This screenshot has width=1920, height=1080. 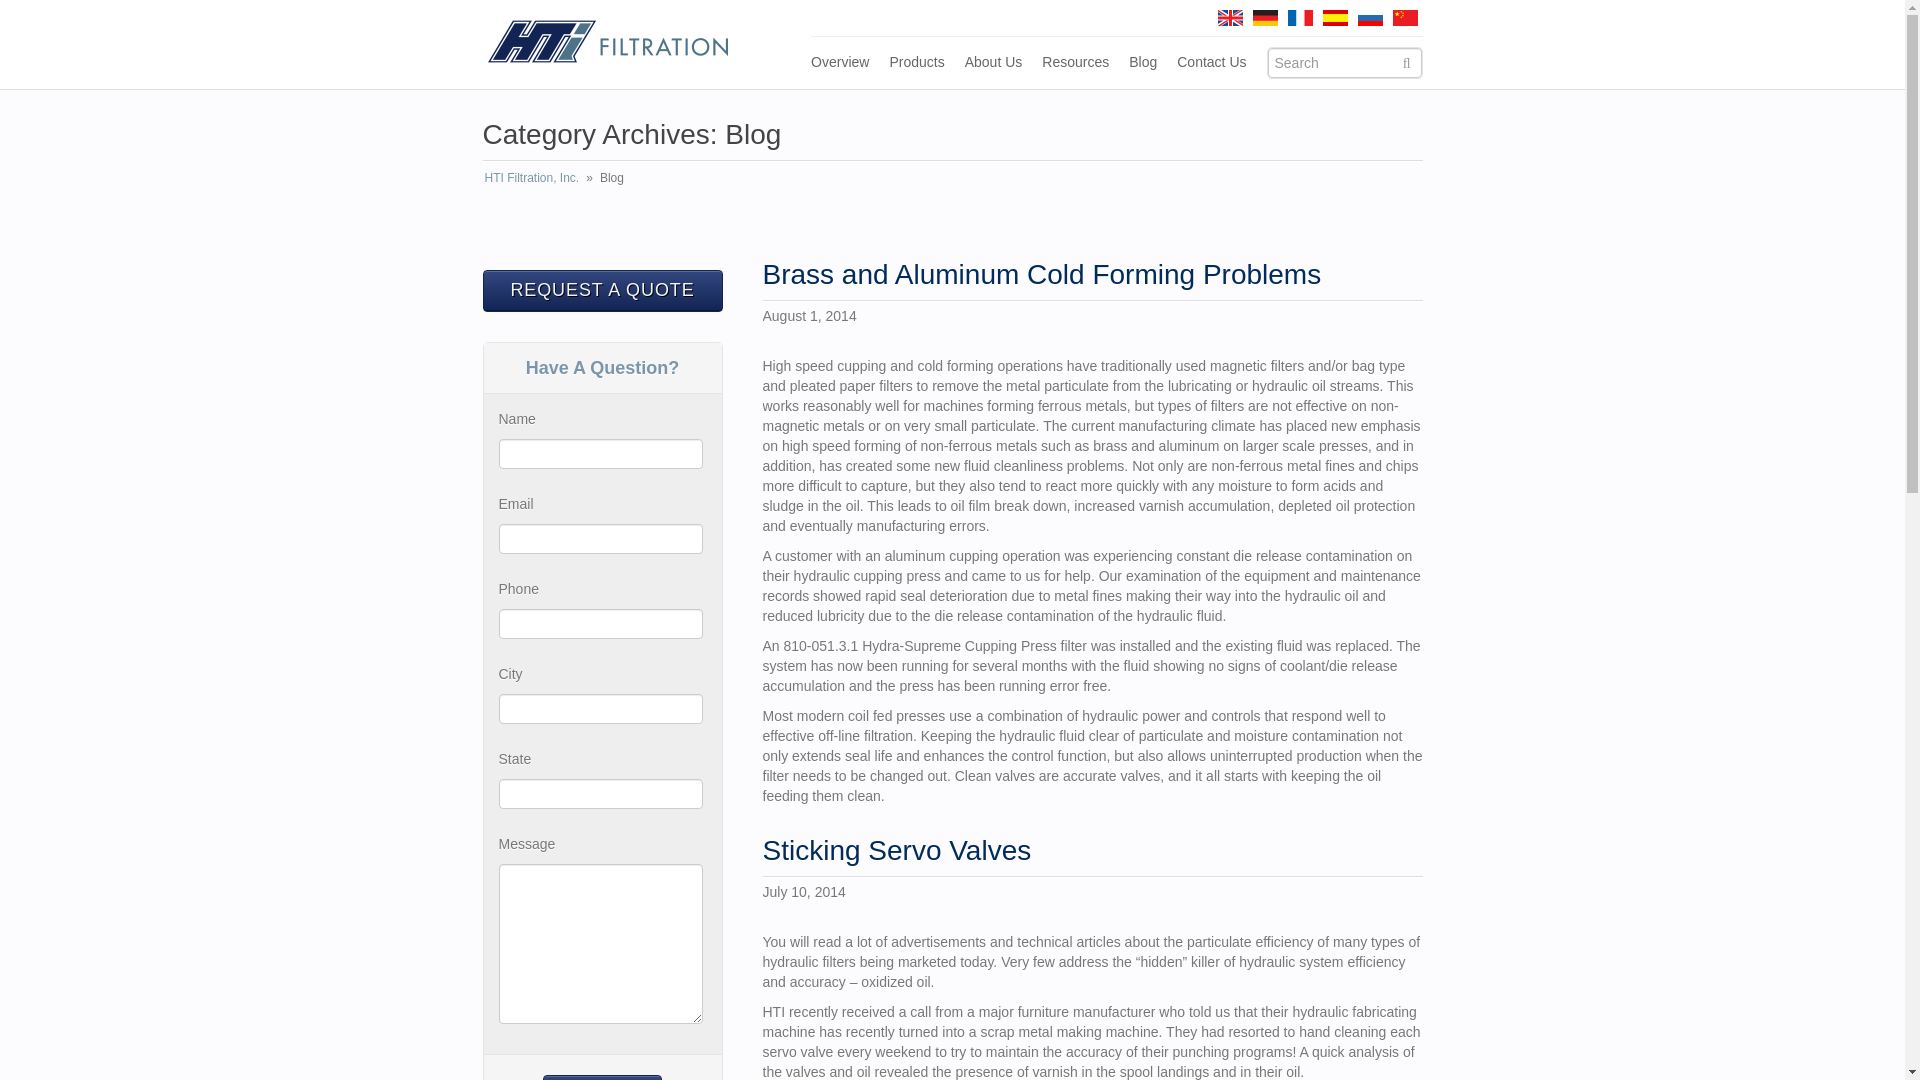 I want to click on HTI Filtration, Inc., so click(x=531, y=177).